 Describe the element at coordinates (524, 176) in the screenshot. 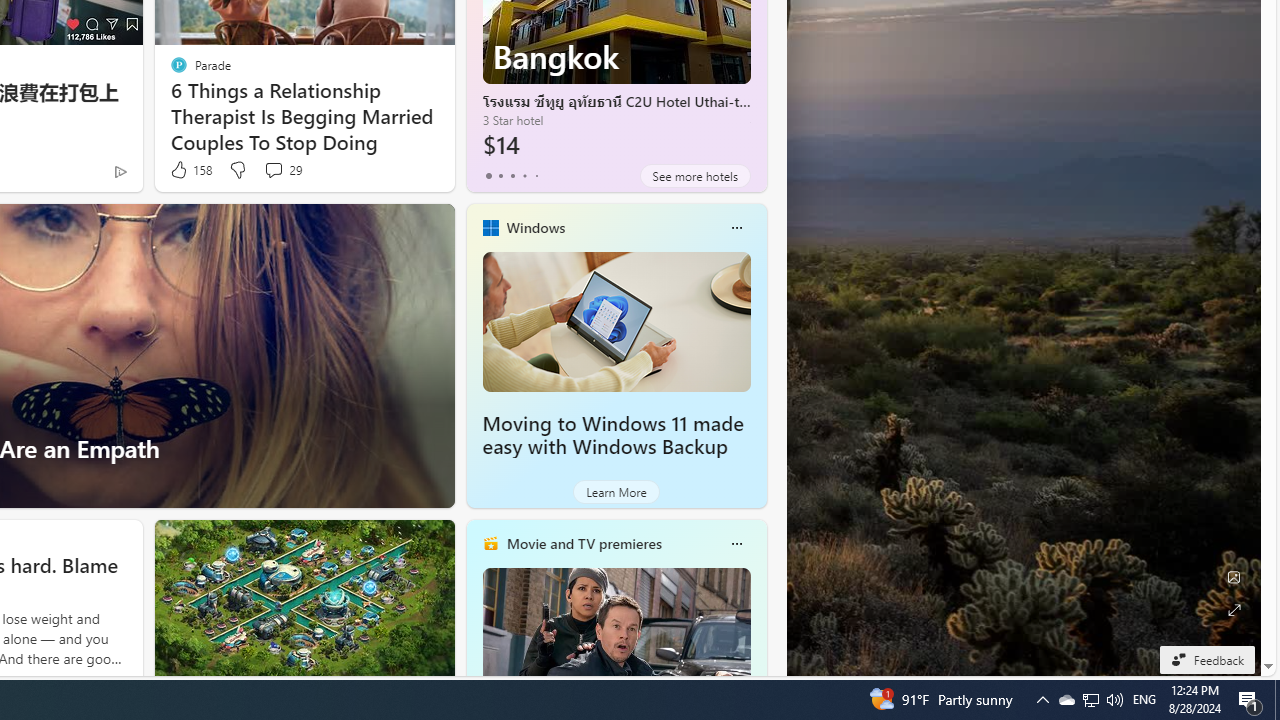

I see `tab-3` at that location.